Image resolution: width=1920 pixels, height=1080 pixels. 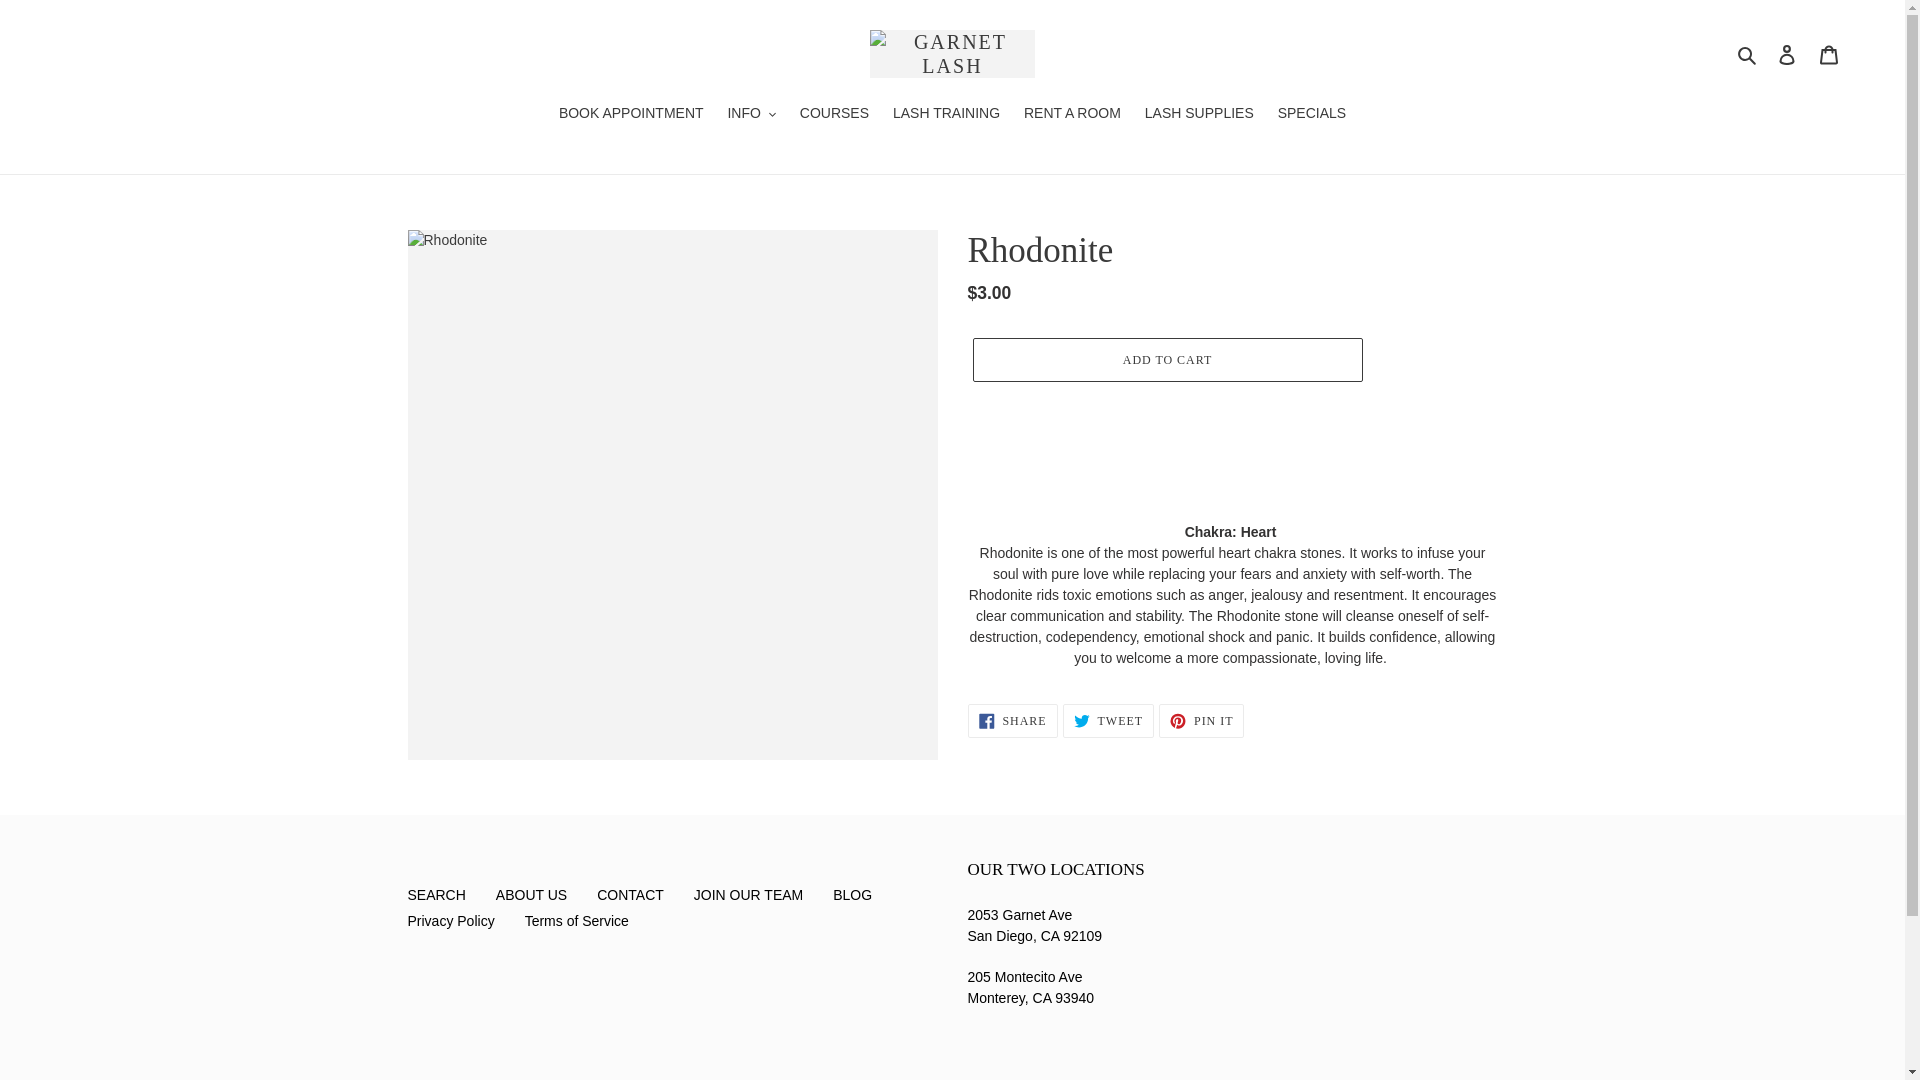 I want to click on LASH TRAINING, so click(x=946, y=114).